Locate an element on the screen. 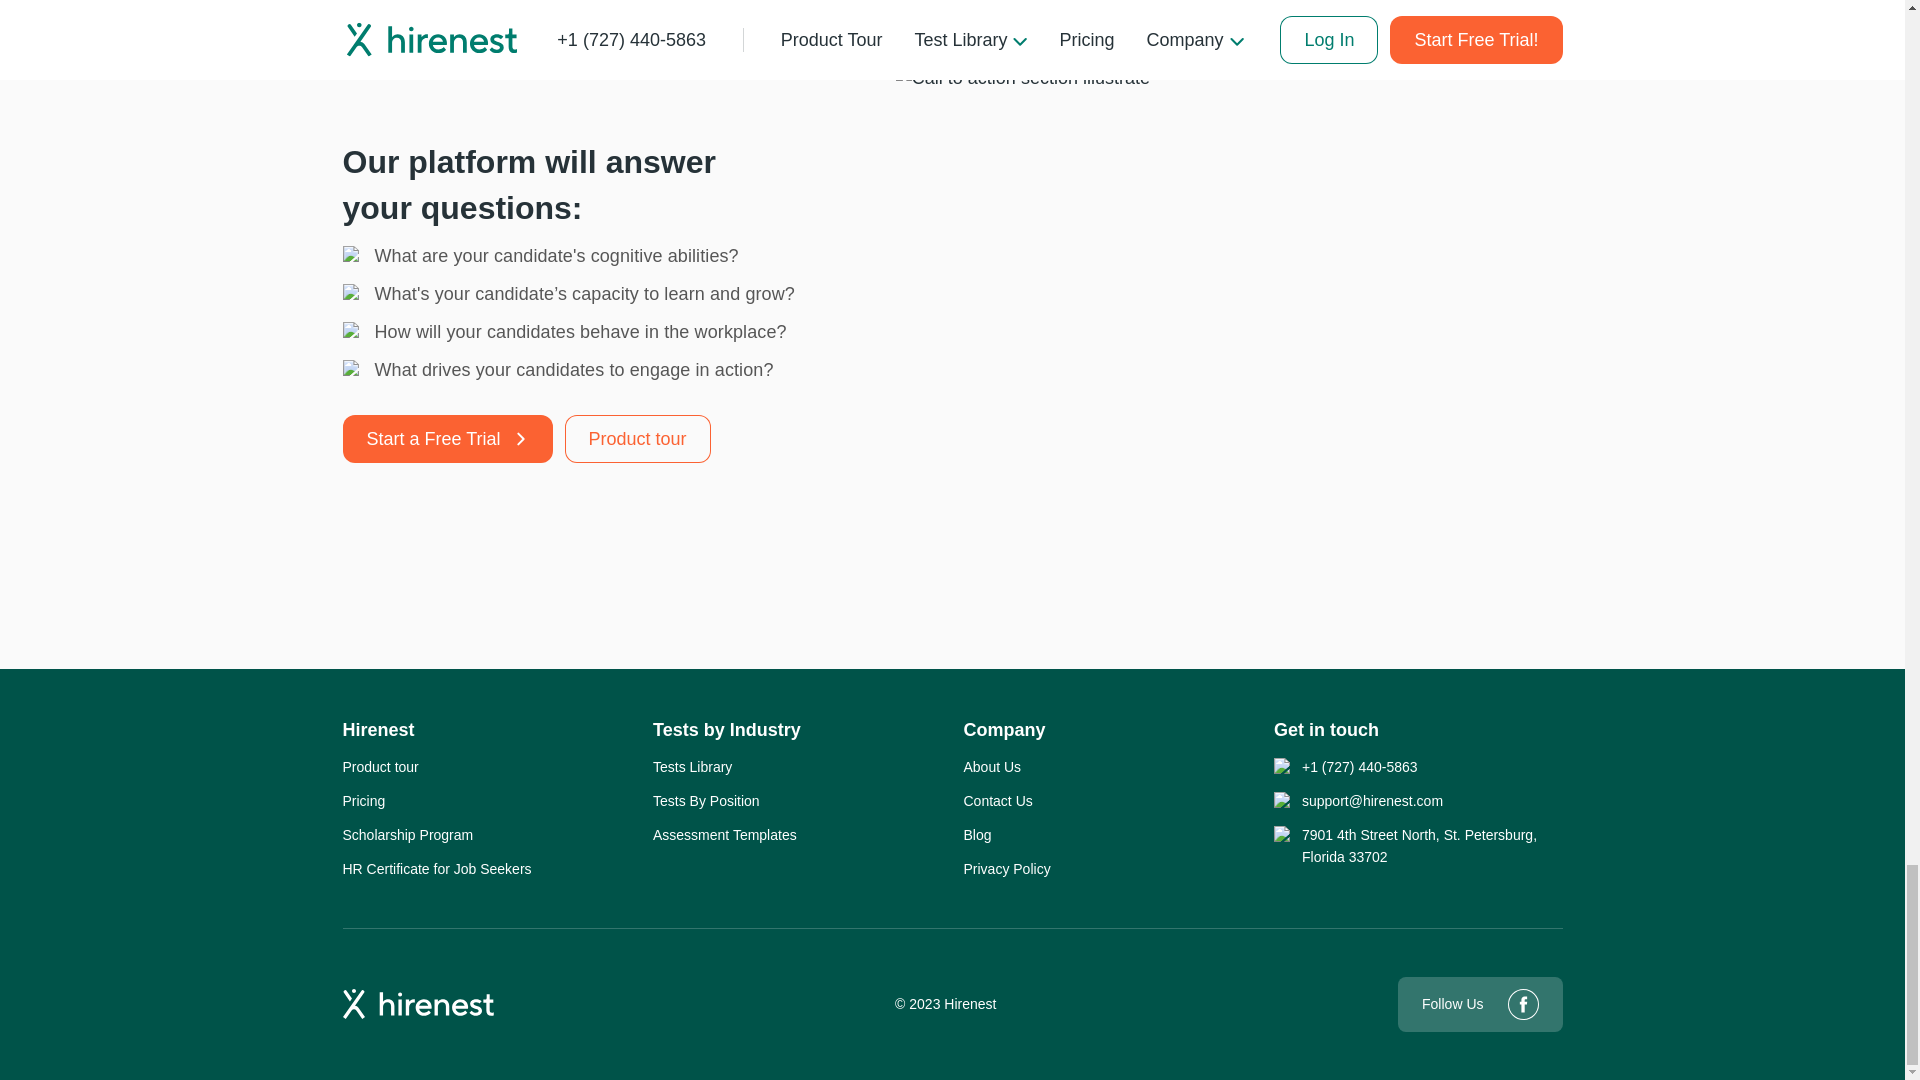 The height and width of the screenshot is (1080, 1920). Product tour is located at coordinates (637, 438).